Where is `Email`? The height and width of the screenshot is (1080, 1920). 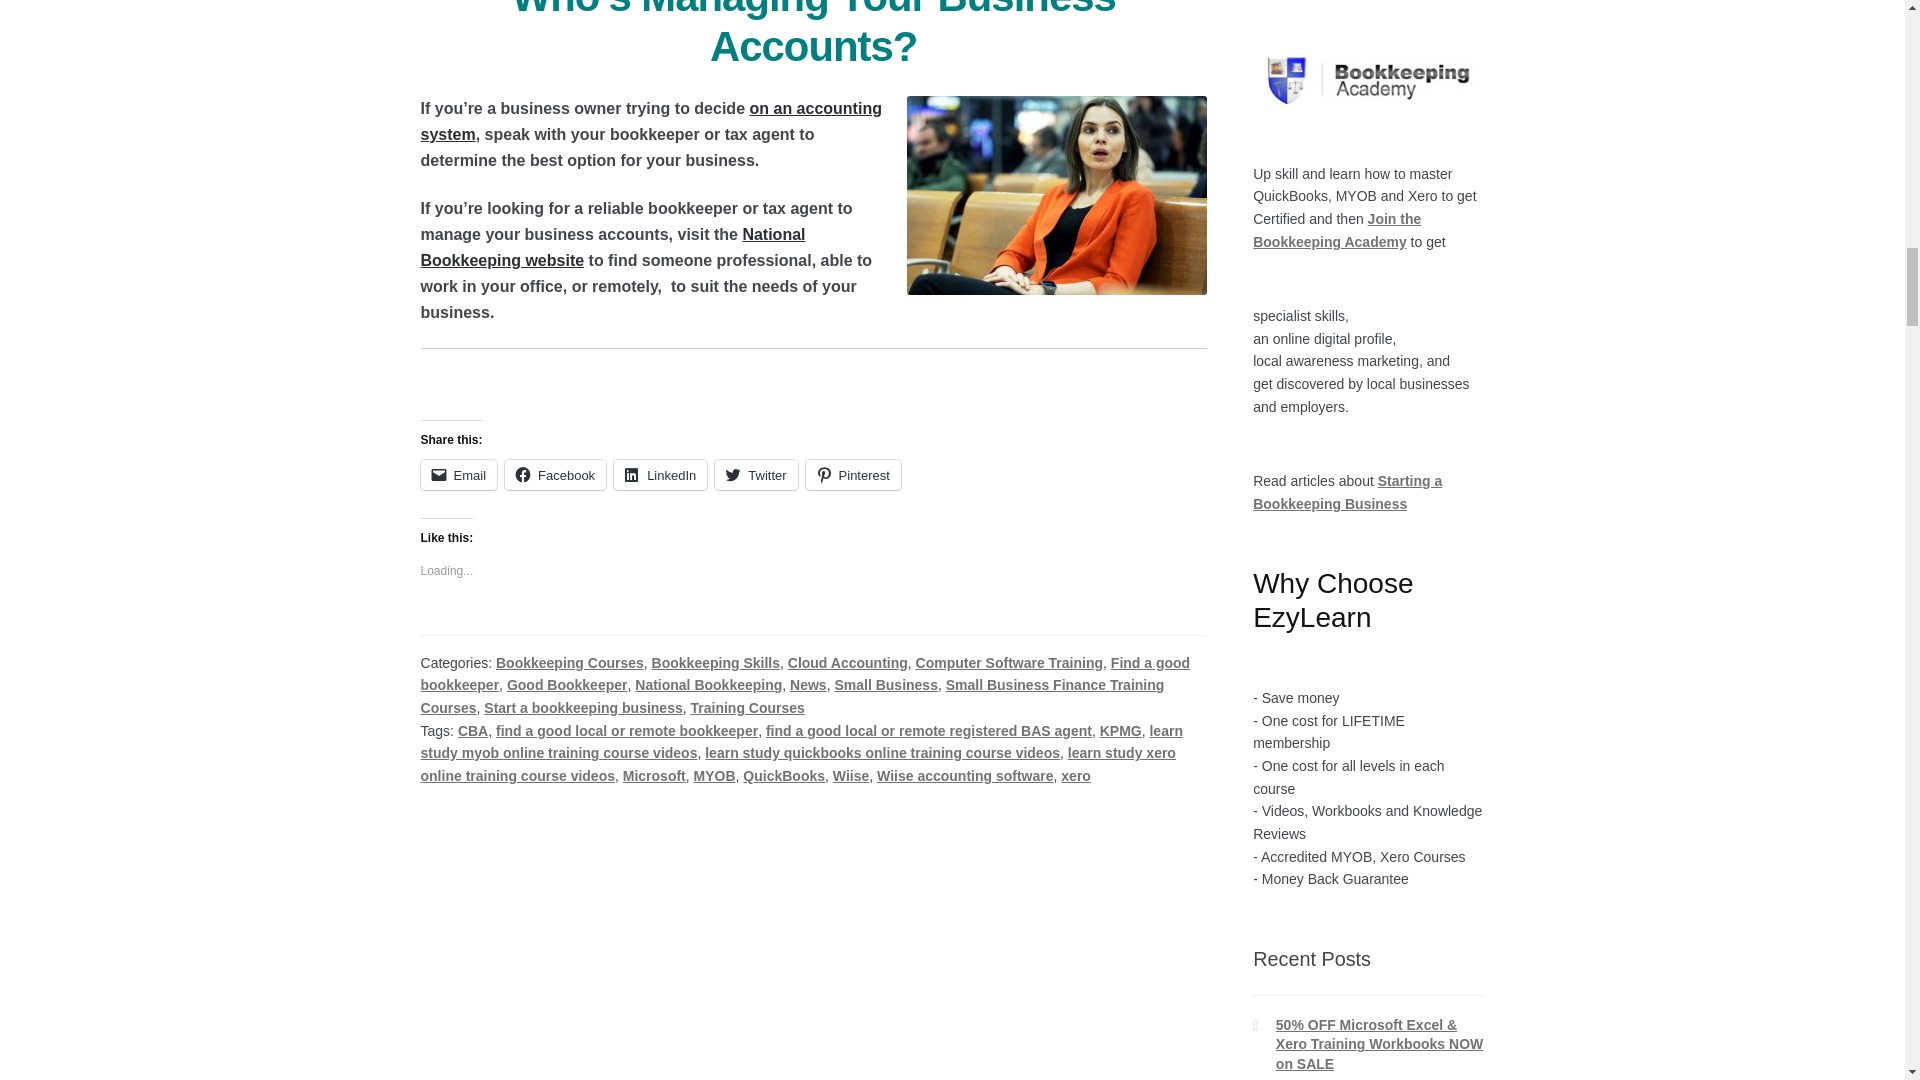 Email is located at coordinates (458, 475).